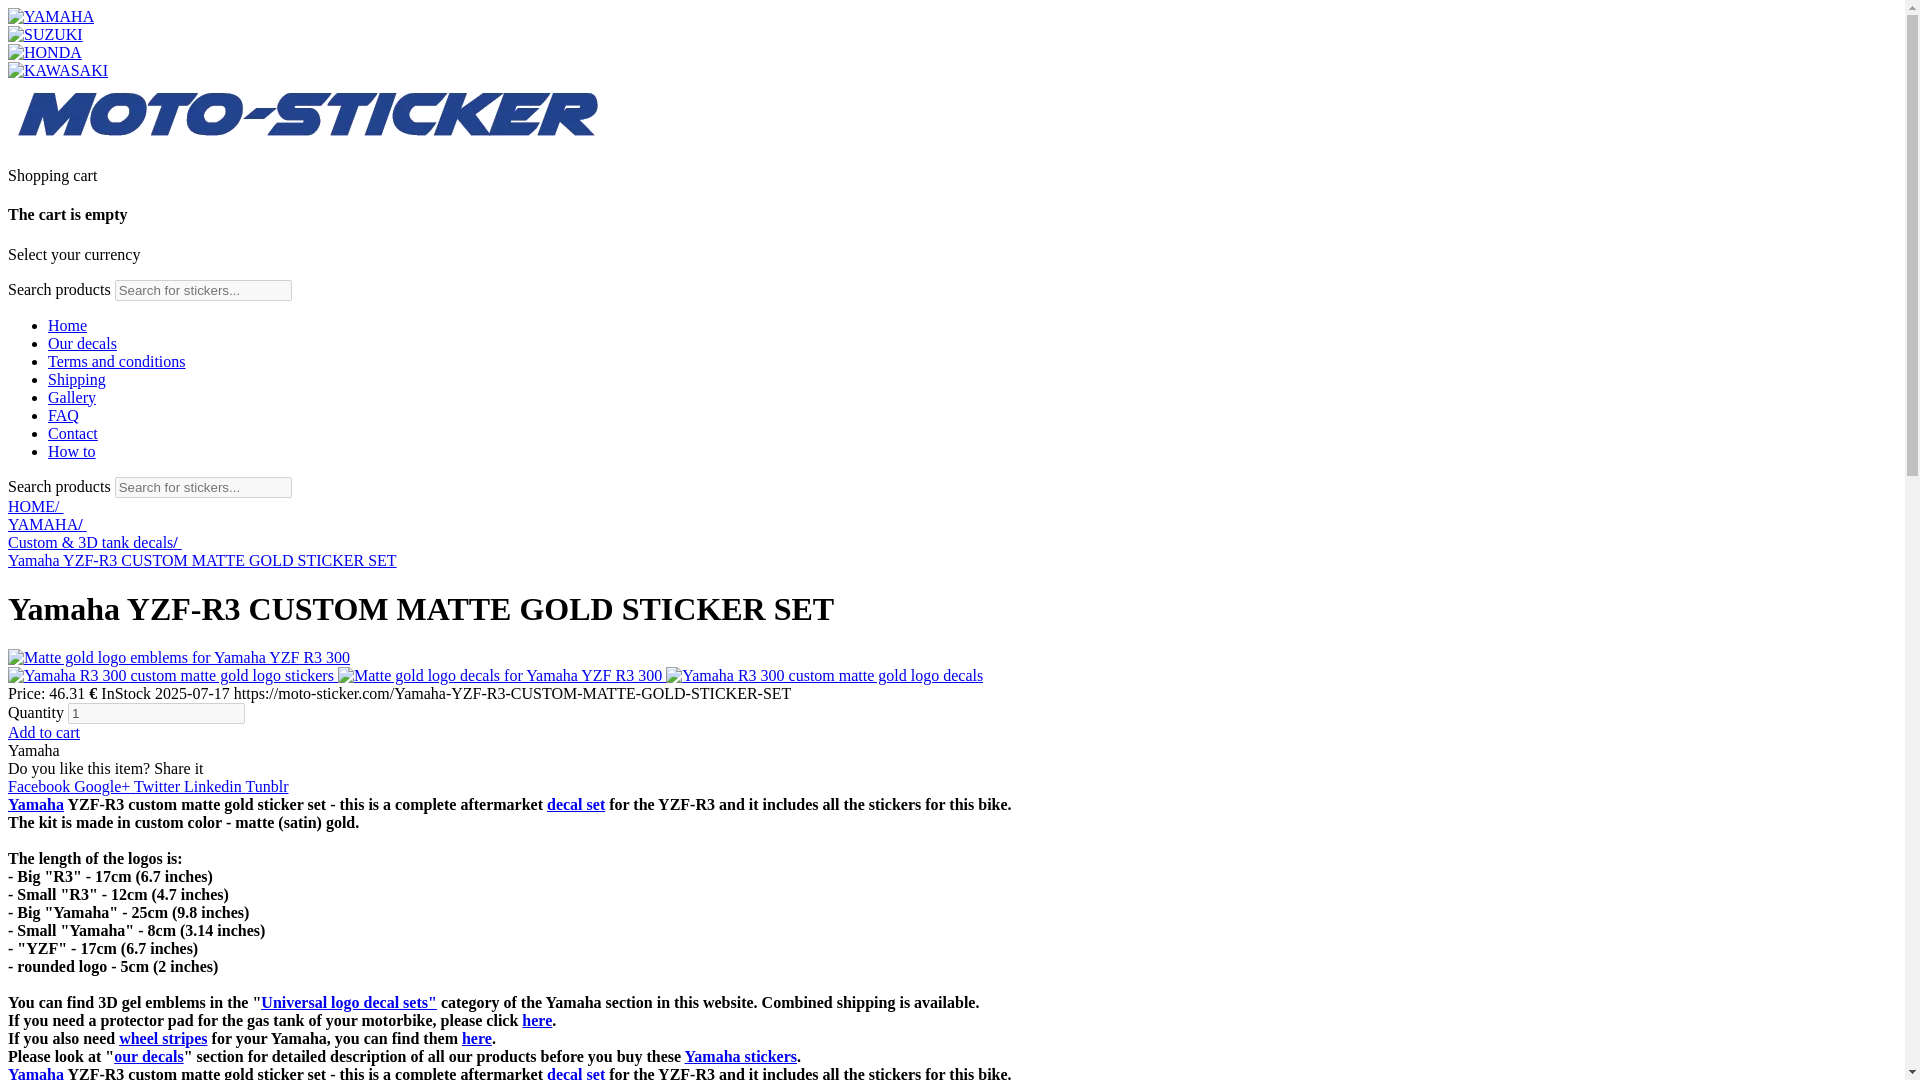  What do you see at coordinates (476, 1038) in the screenshot?
I see `here` at bounding box center [476, 1038].